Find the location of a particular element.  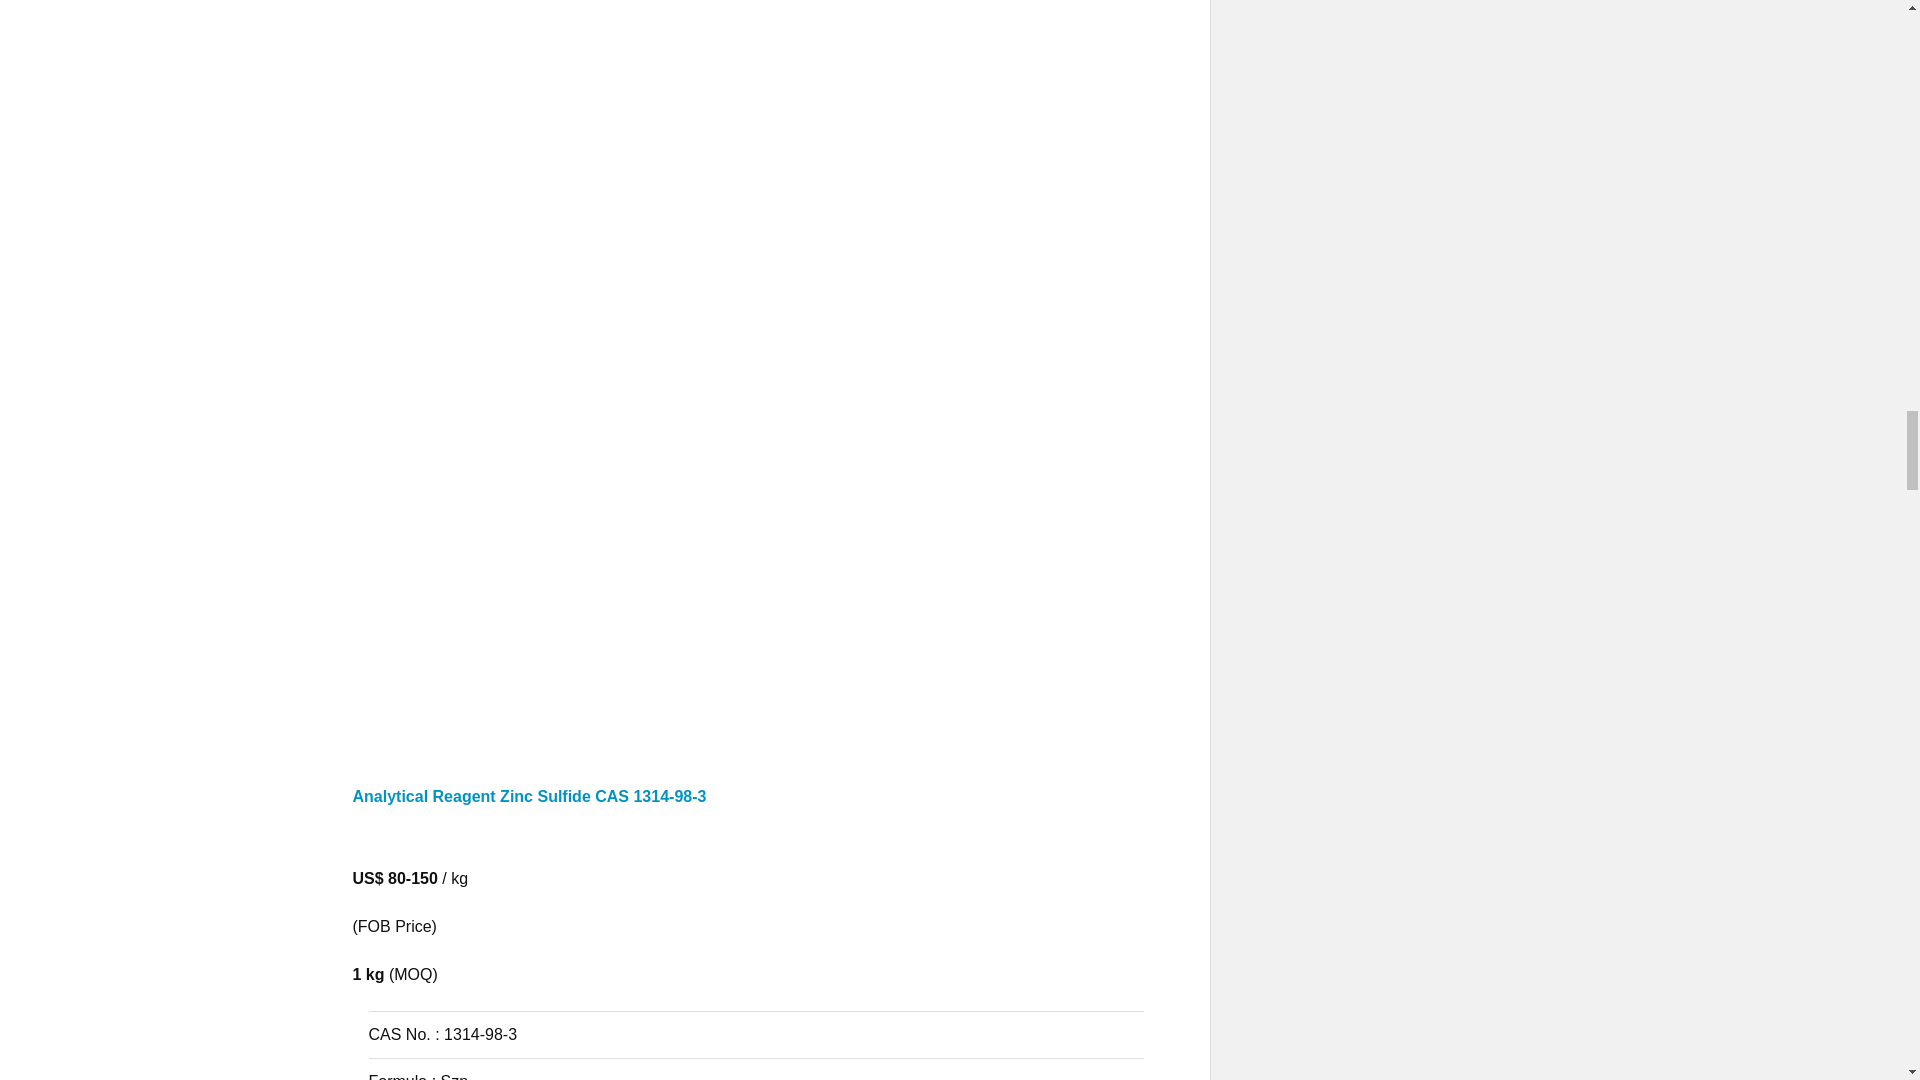

Analytical Reagent Zinc Sulfide CAS 1314-98-3 is located at coordinates (748, 814).